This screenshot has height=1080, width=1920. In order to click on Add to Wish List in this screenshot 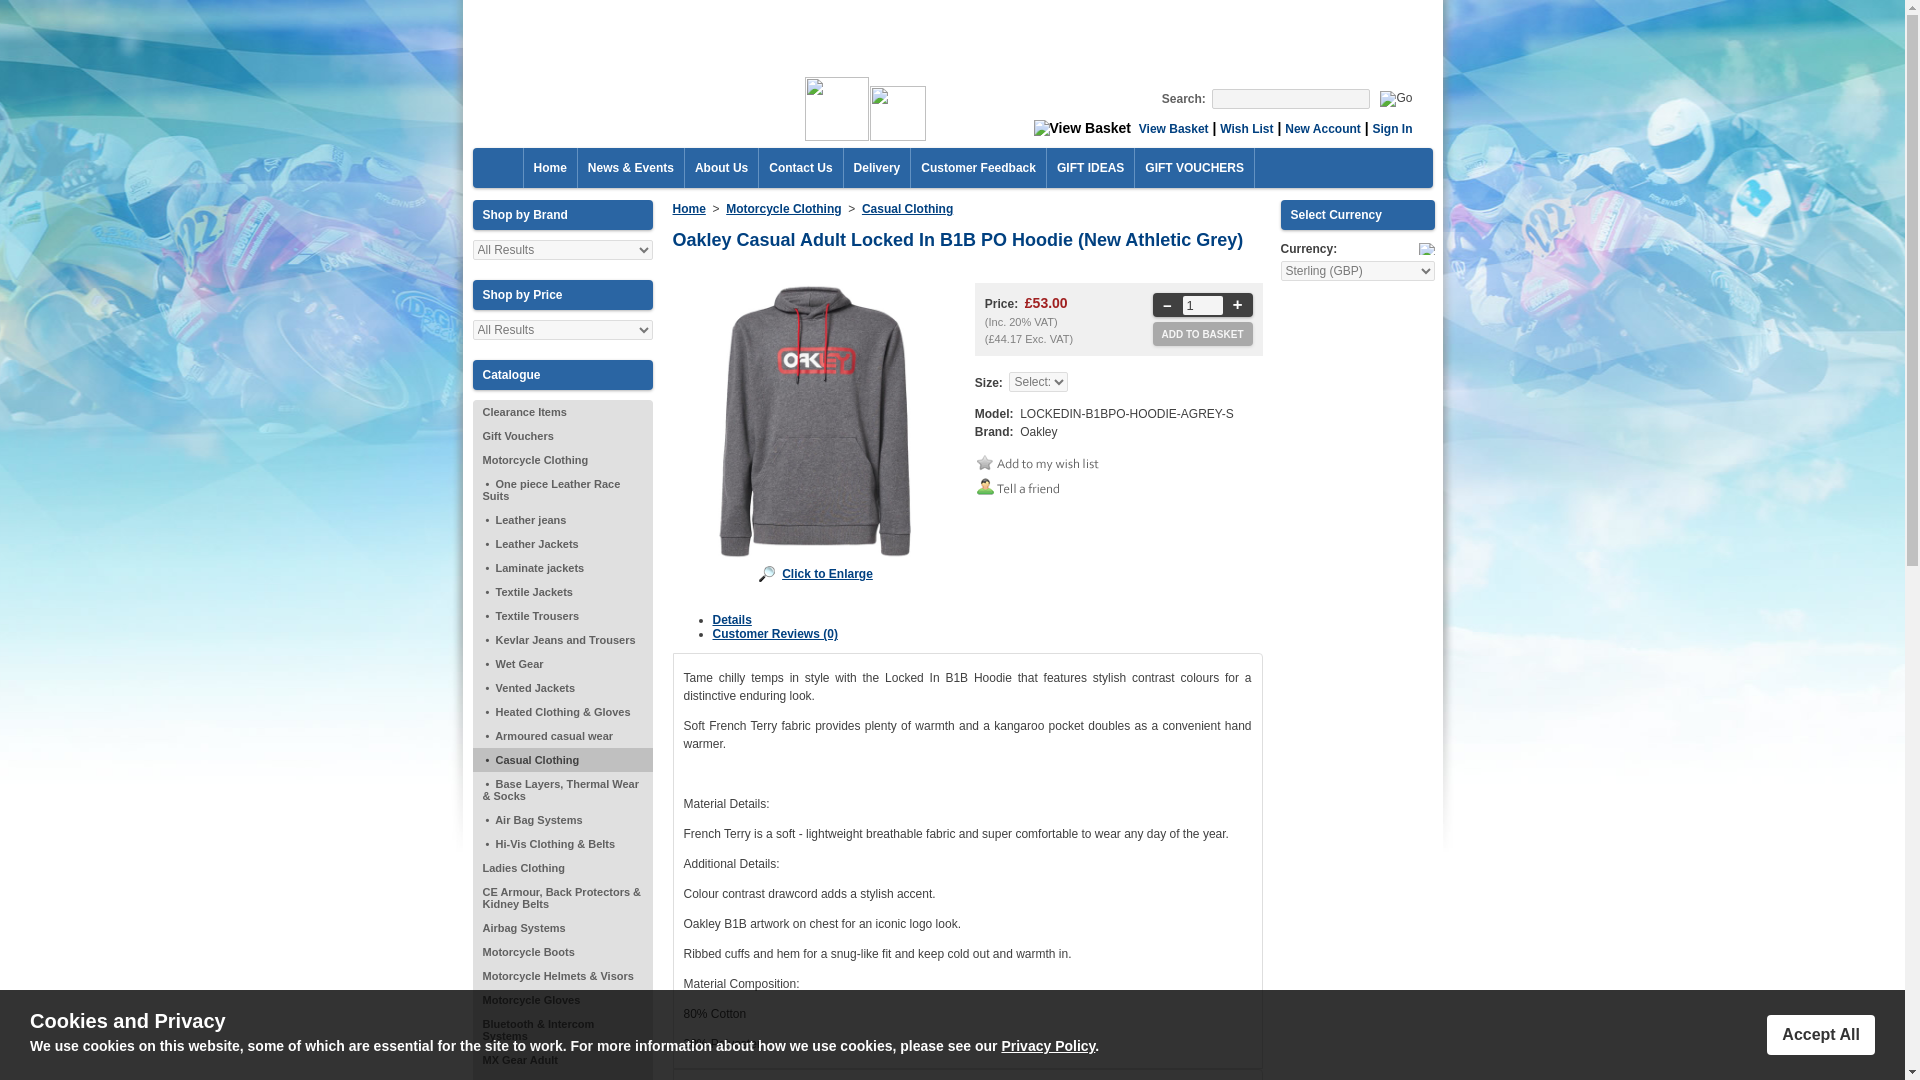, I will do `click(1043, 462)`.